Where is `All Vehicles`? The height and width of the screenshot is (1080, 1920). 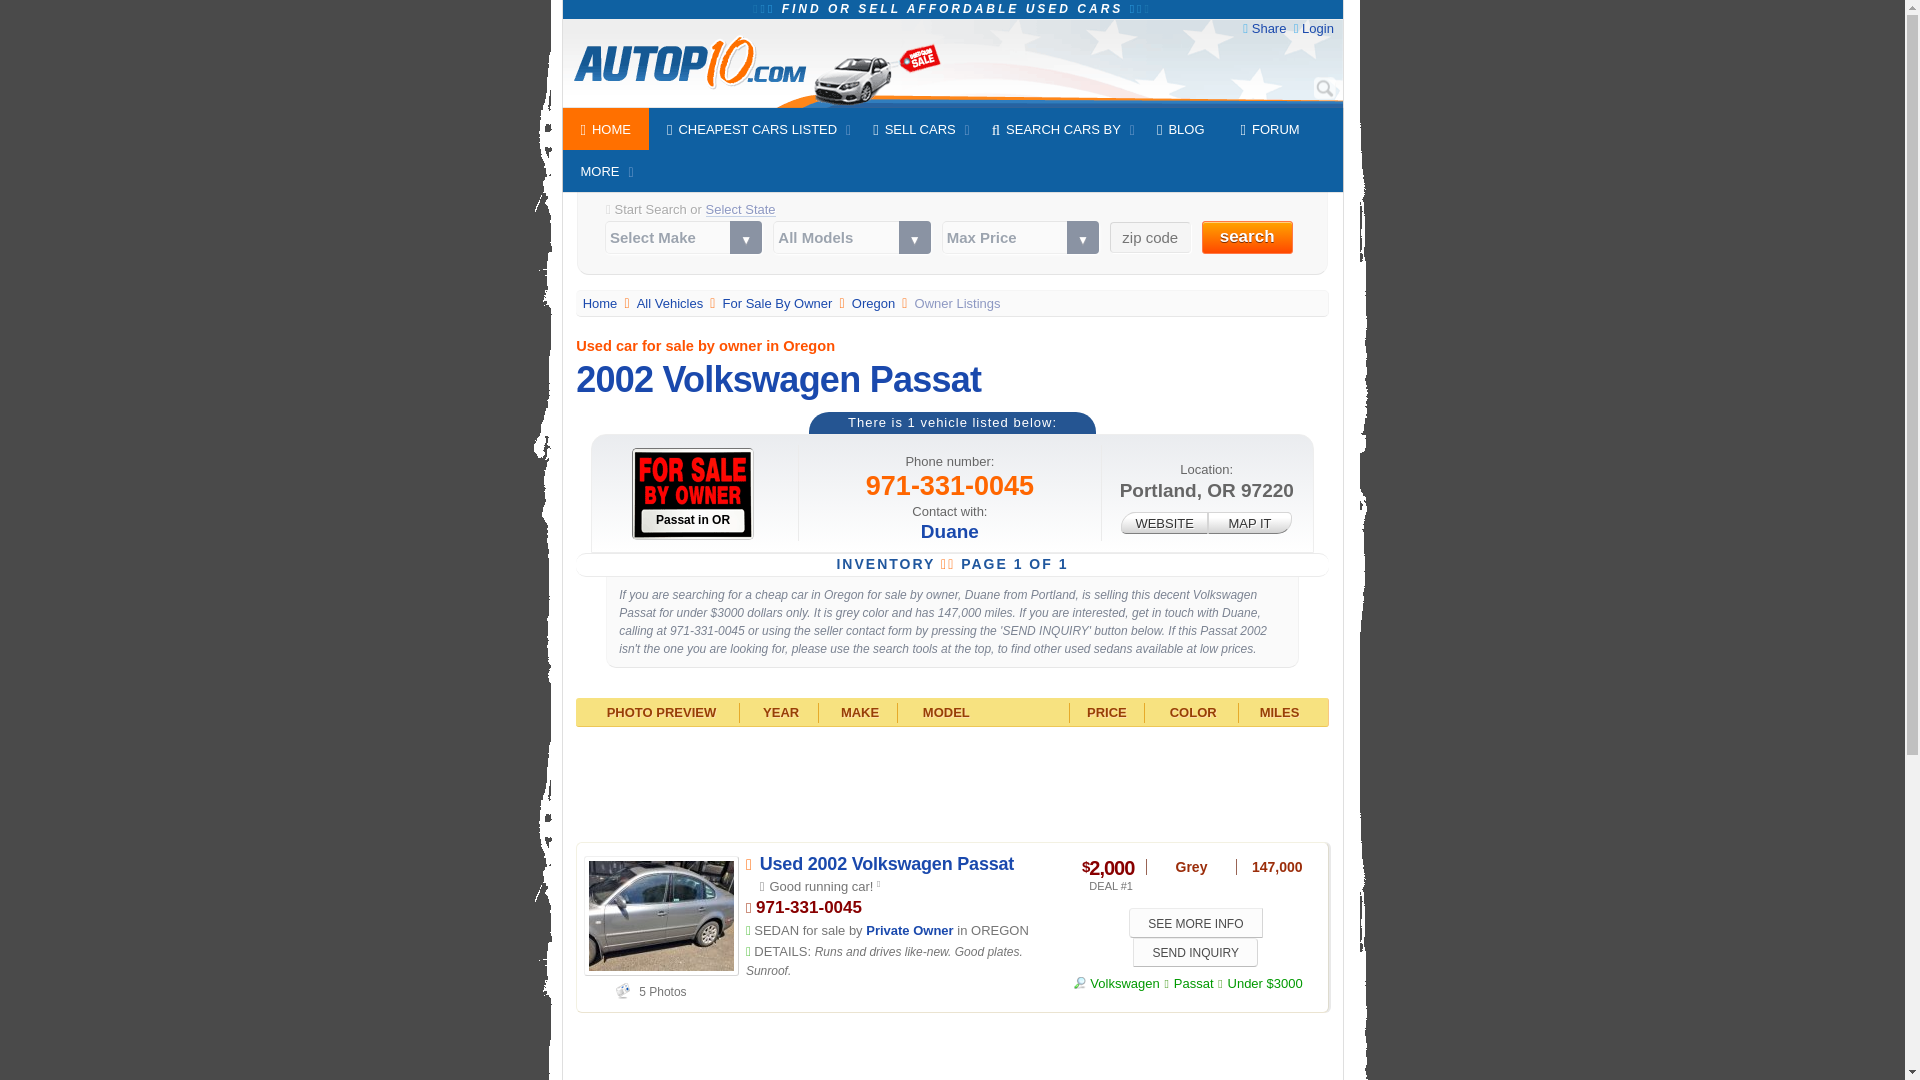
All Vehicles is located at coordinates (672, 303).